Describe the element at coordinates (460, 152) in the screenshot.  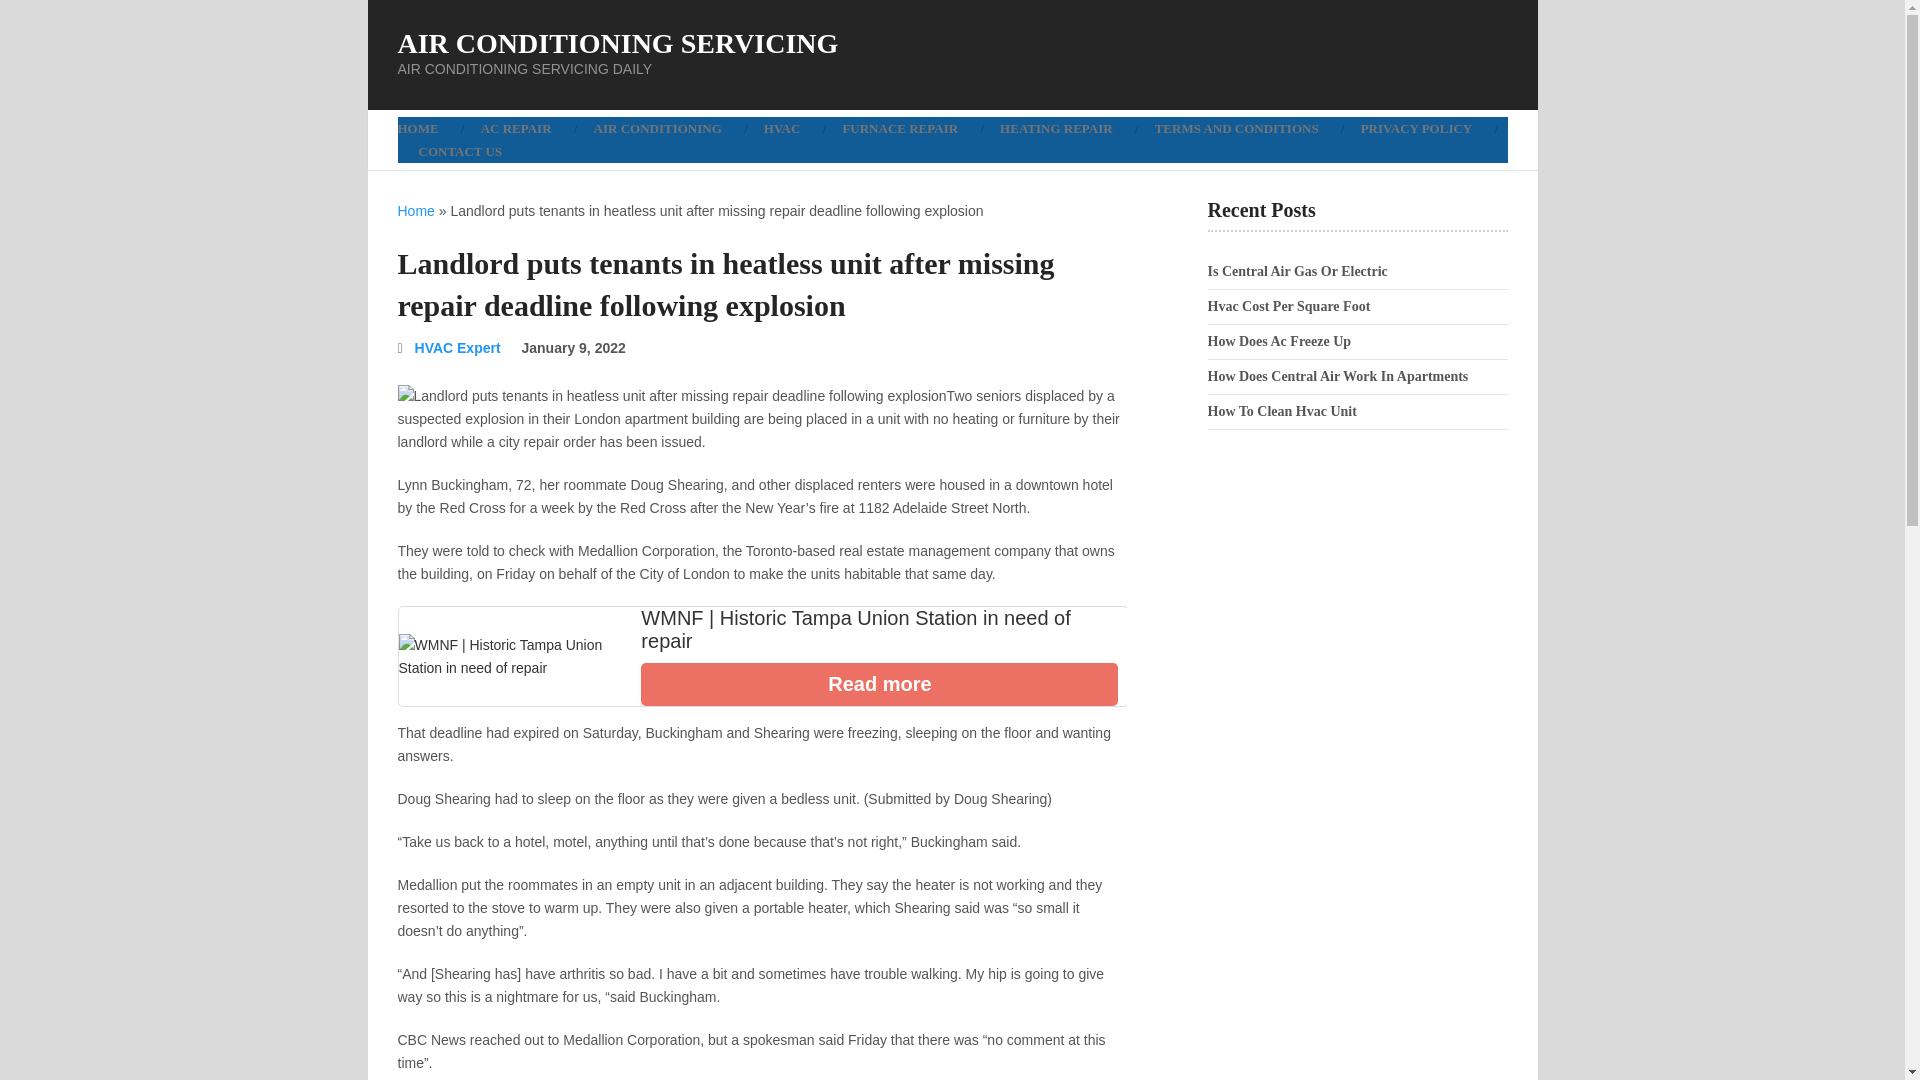
I see `CONTACT US` at that location.